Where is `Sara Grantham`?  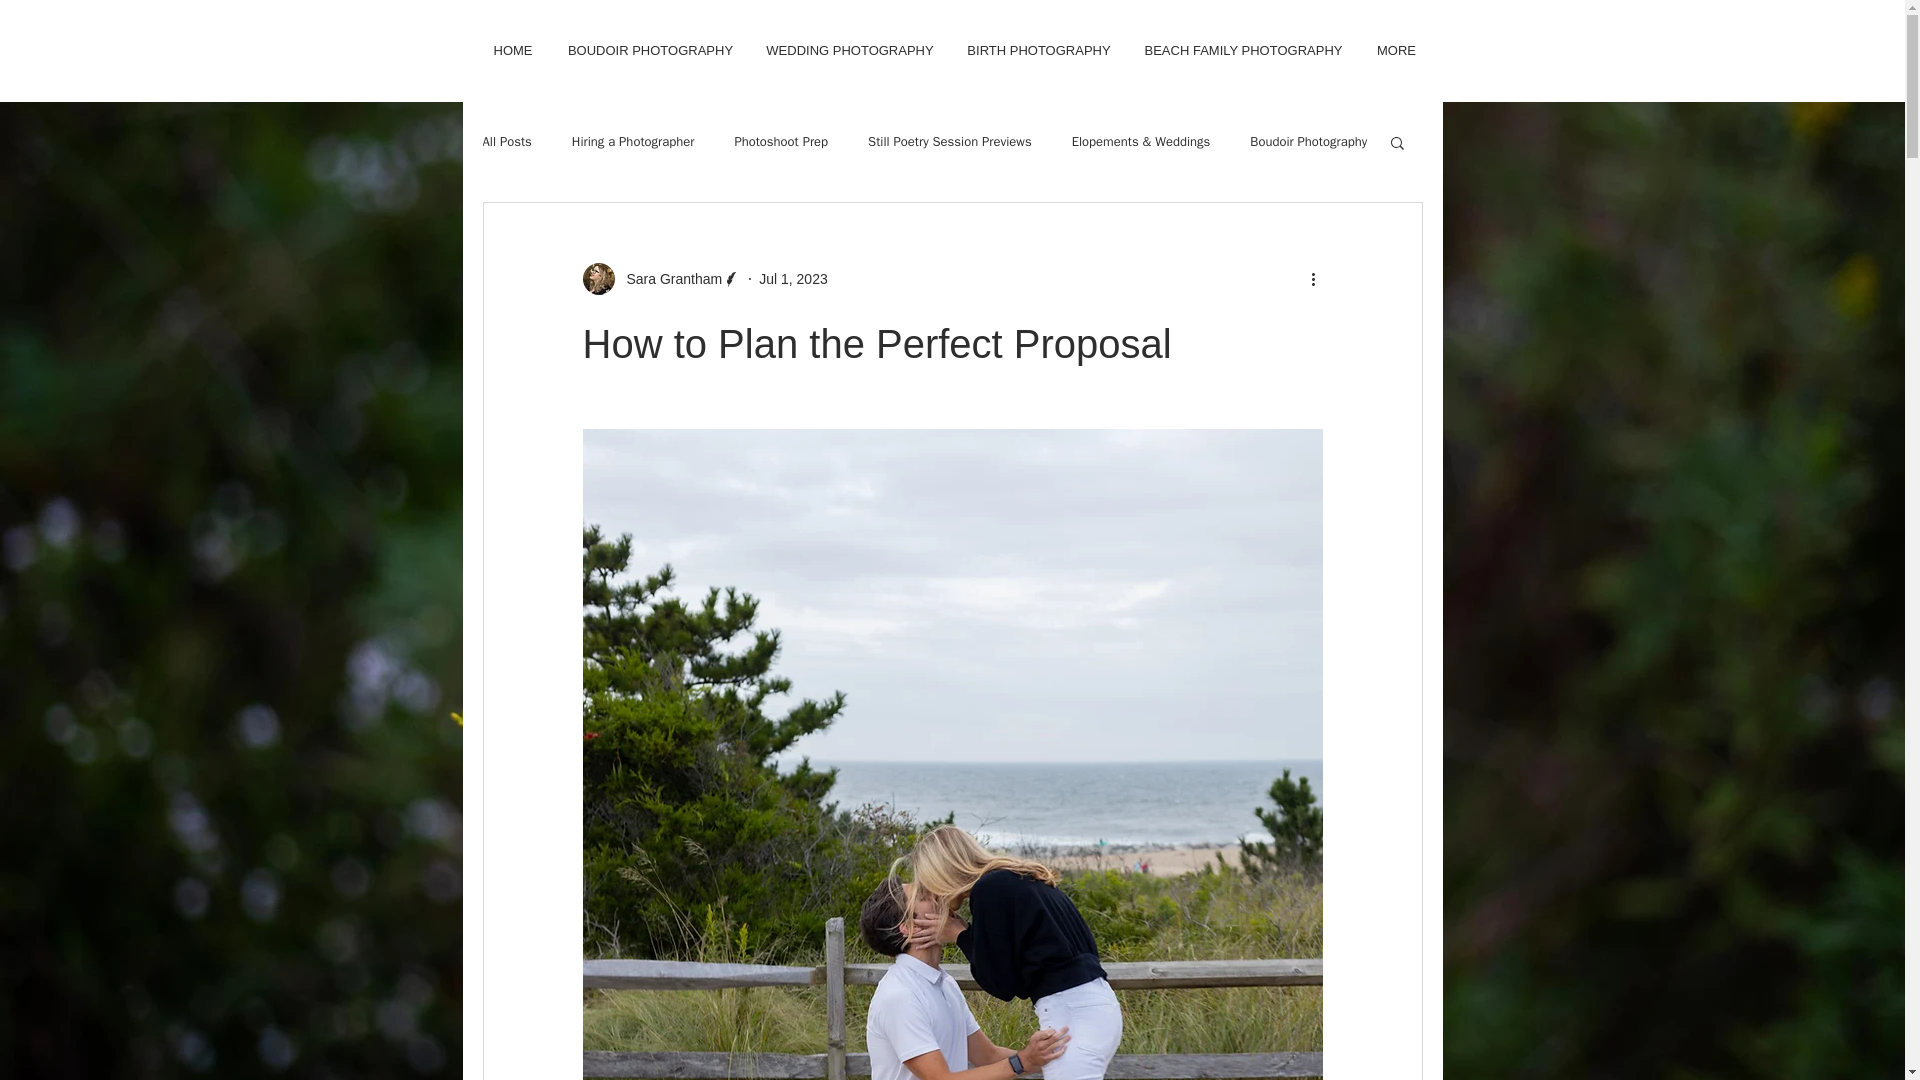 Sara Grantham is located at coordinates (661, 278).